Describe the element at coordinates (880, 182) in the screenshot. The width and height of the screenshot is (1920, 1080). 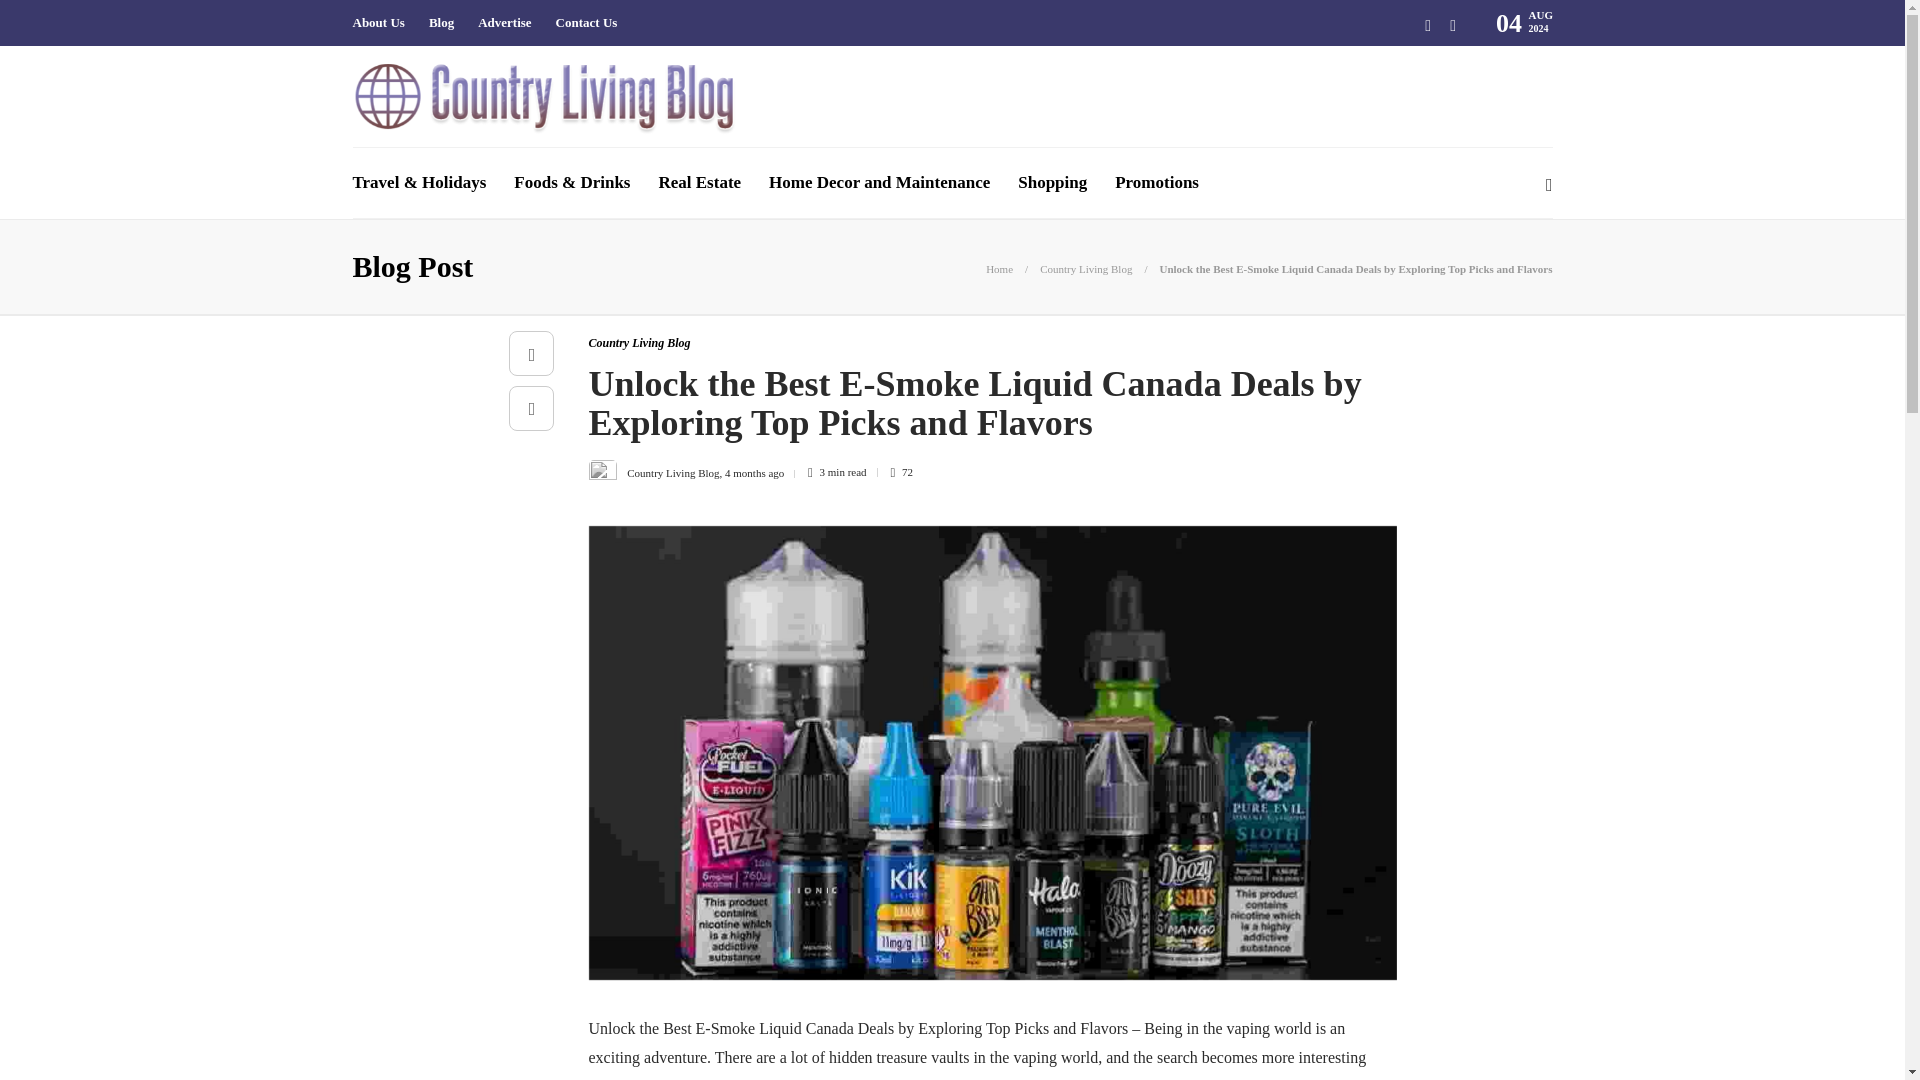
I see `Home Decor and Maintenance` at that location.